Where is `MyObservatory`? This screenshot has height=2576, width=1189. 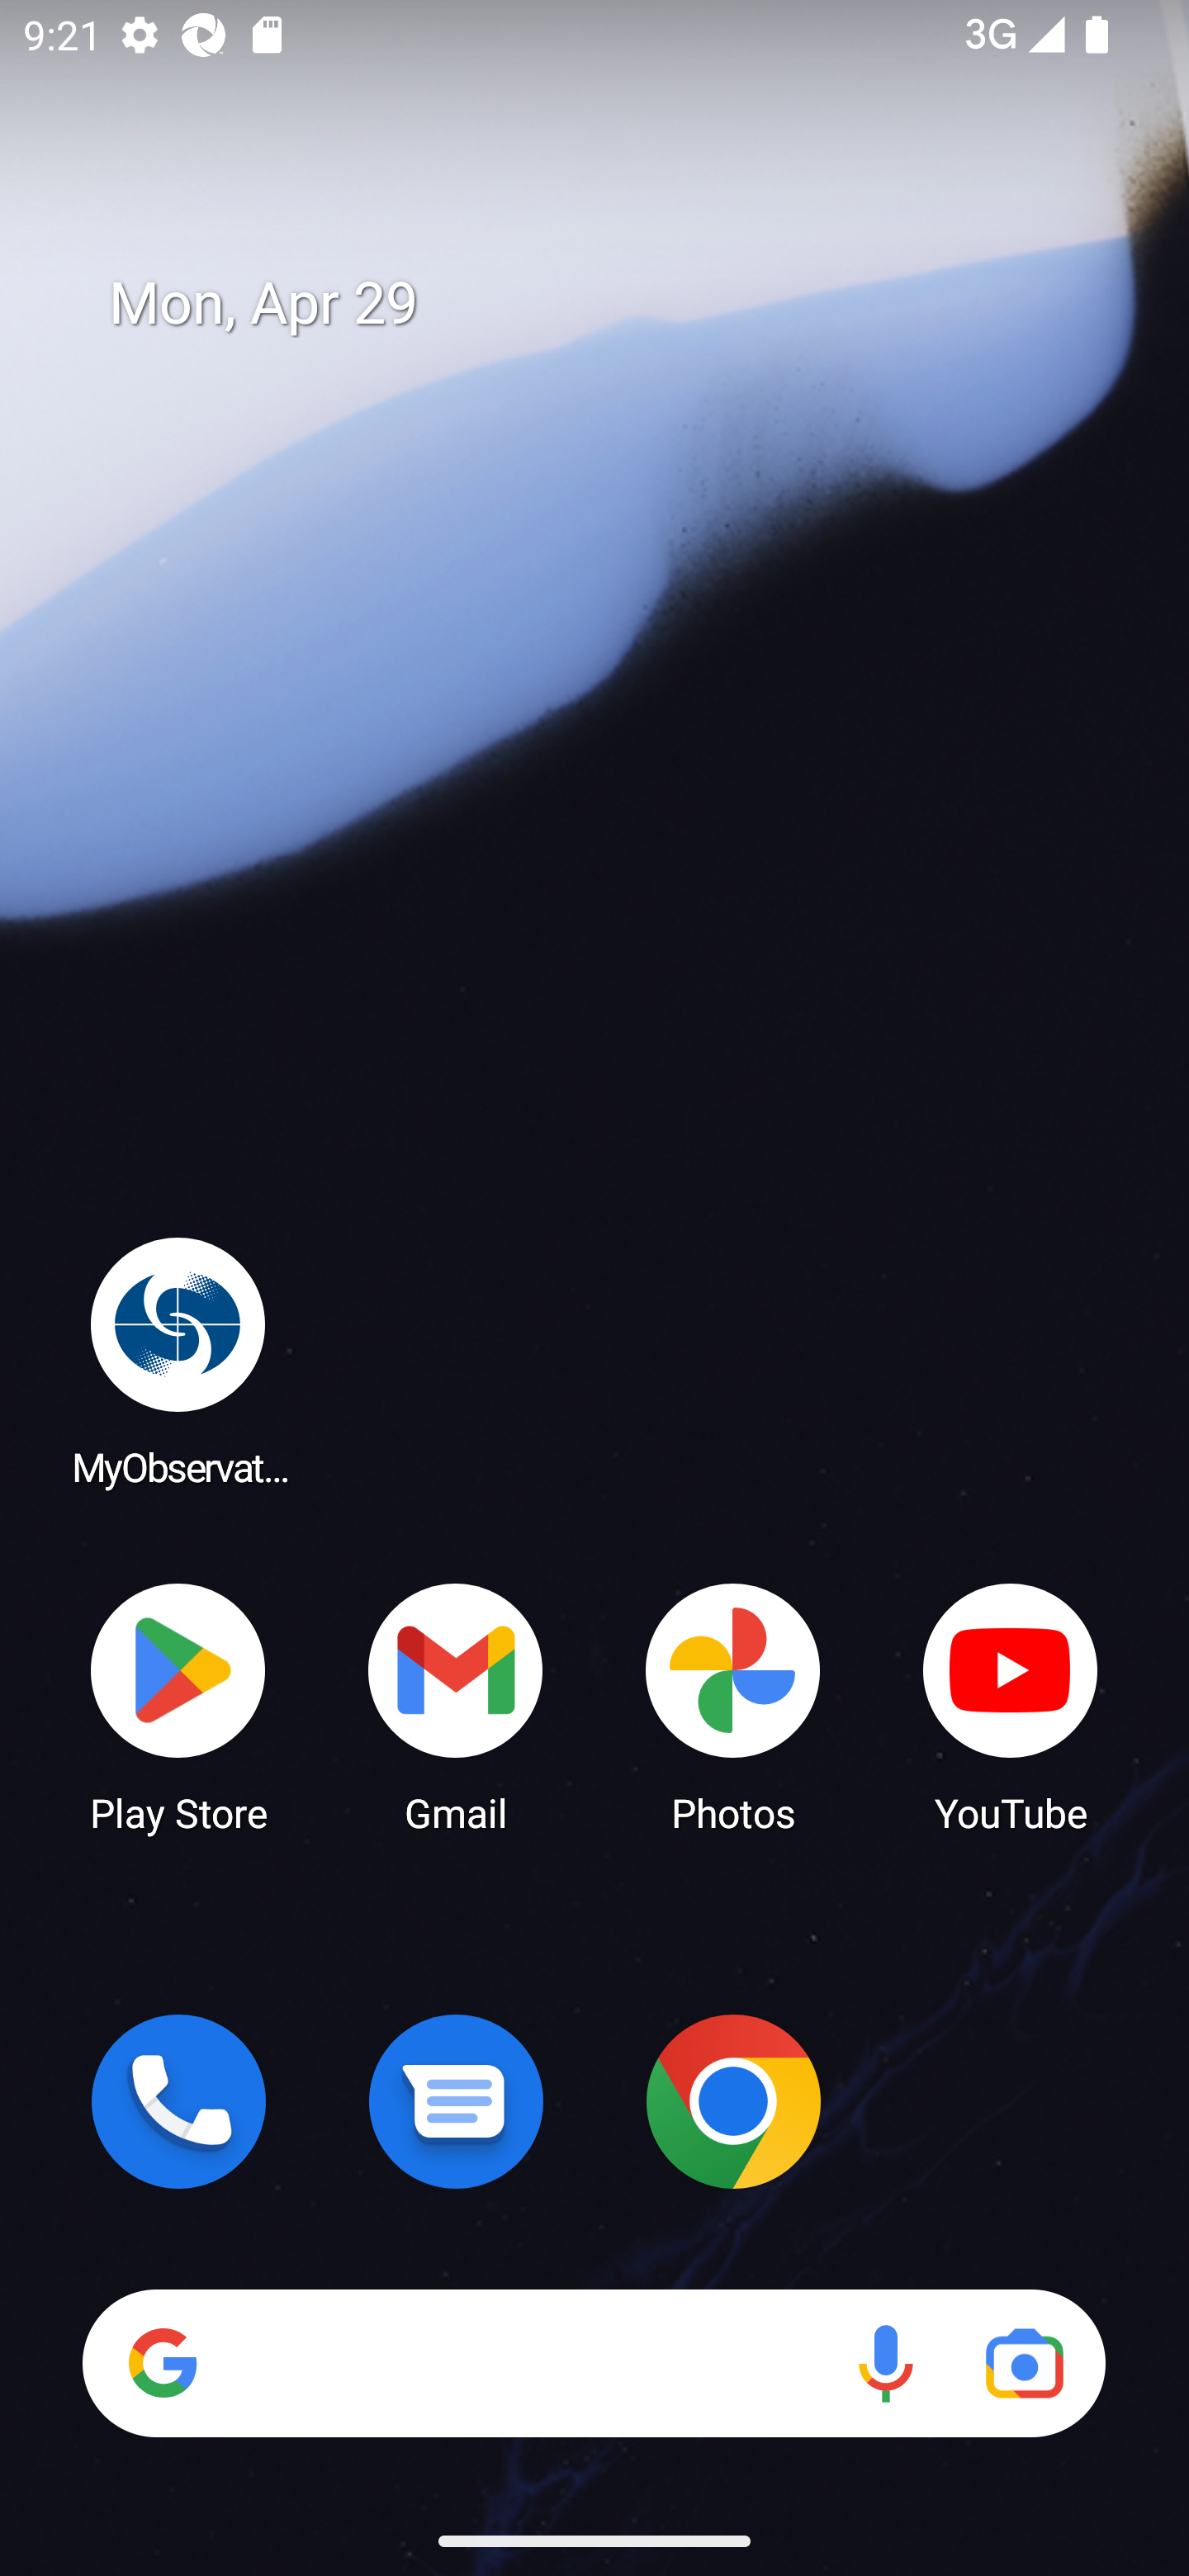 MyObservatory is located at coordinates (178, 1361).